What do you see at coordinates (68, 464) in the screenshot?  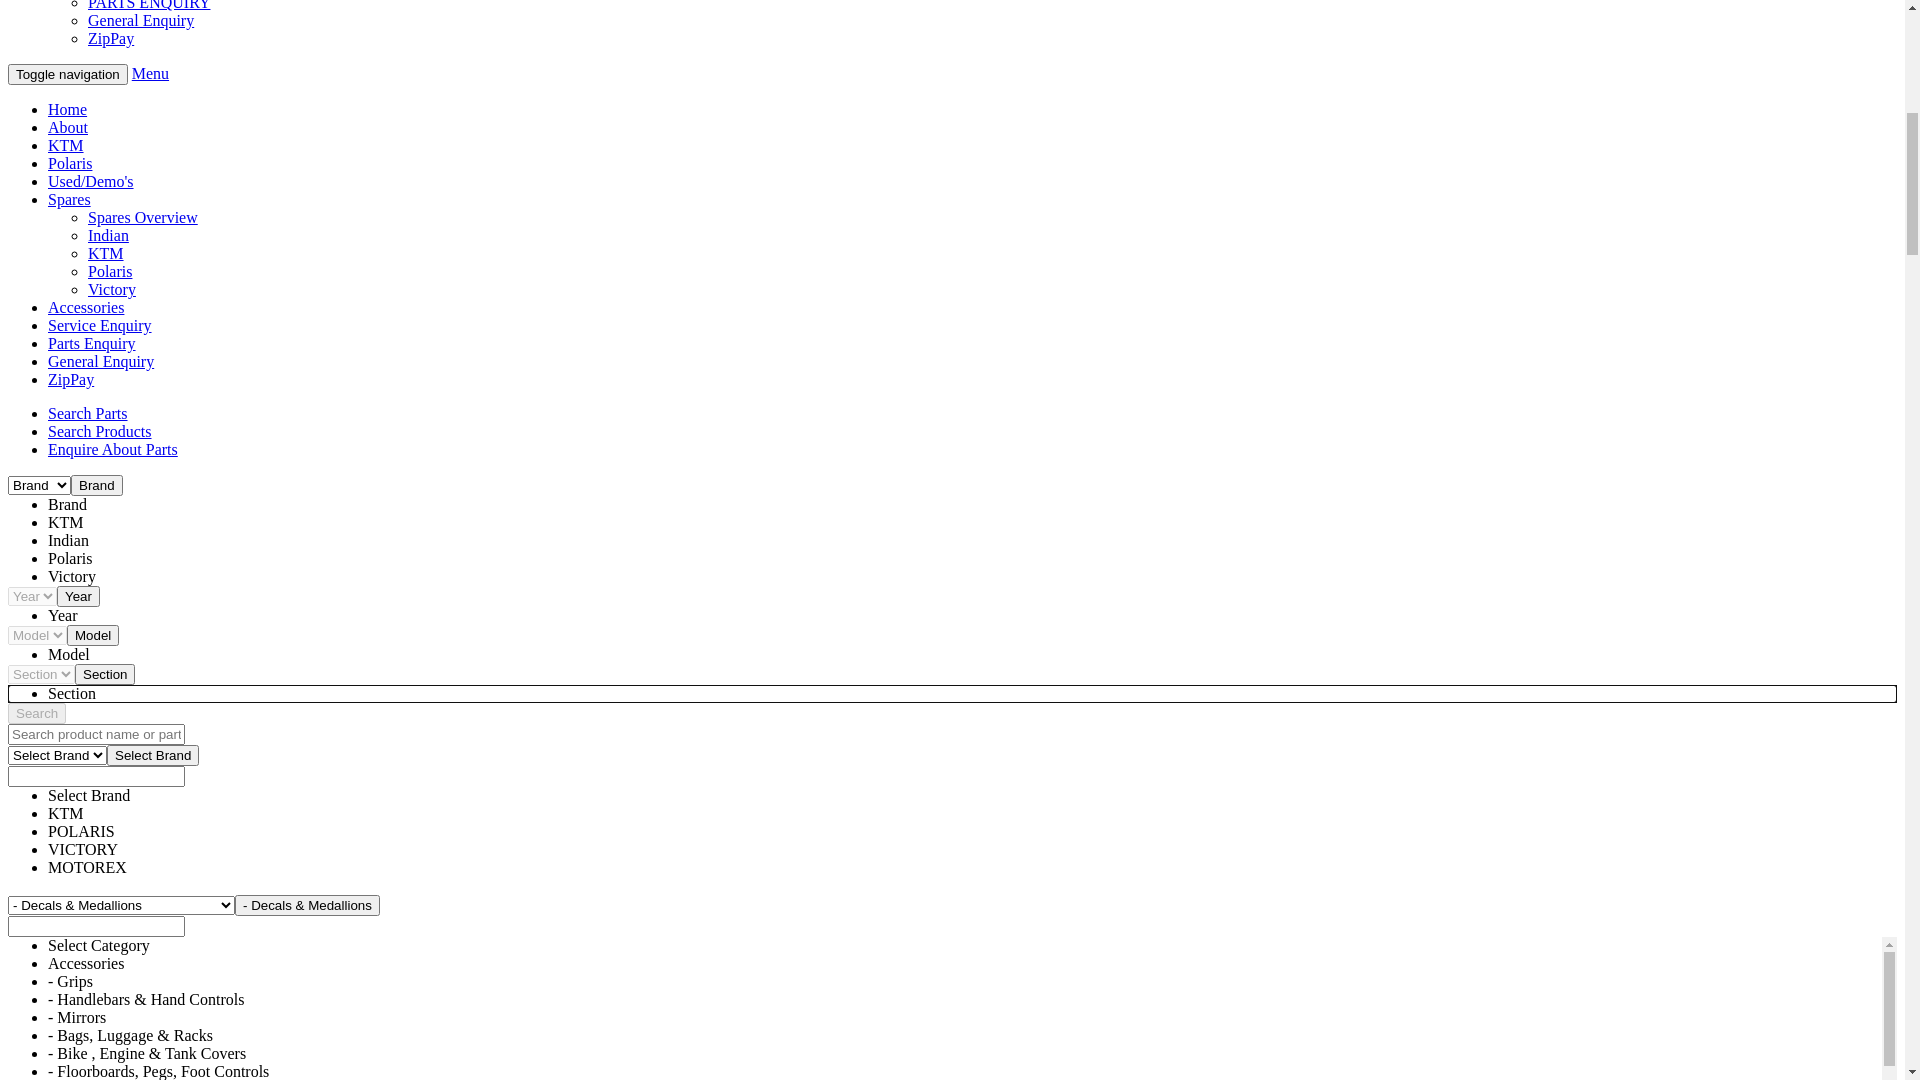 I see `BMW` at bounding box center [68, 464].